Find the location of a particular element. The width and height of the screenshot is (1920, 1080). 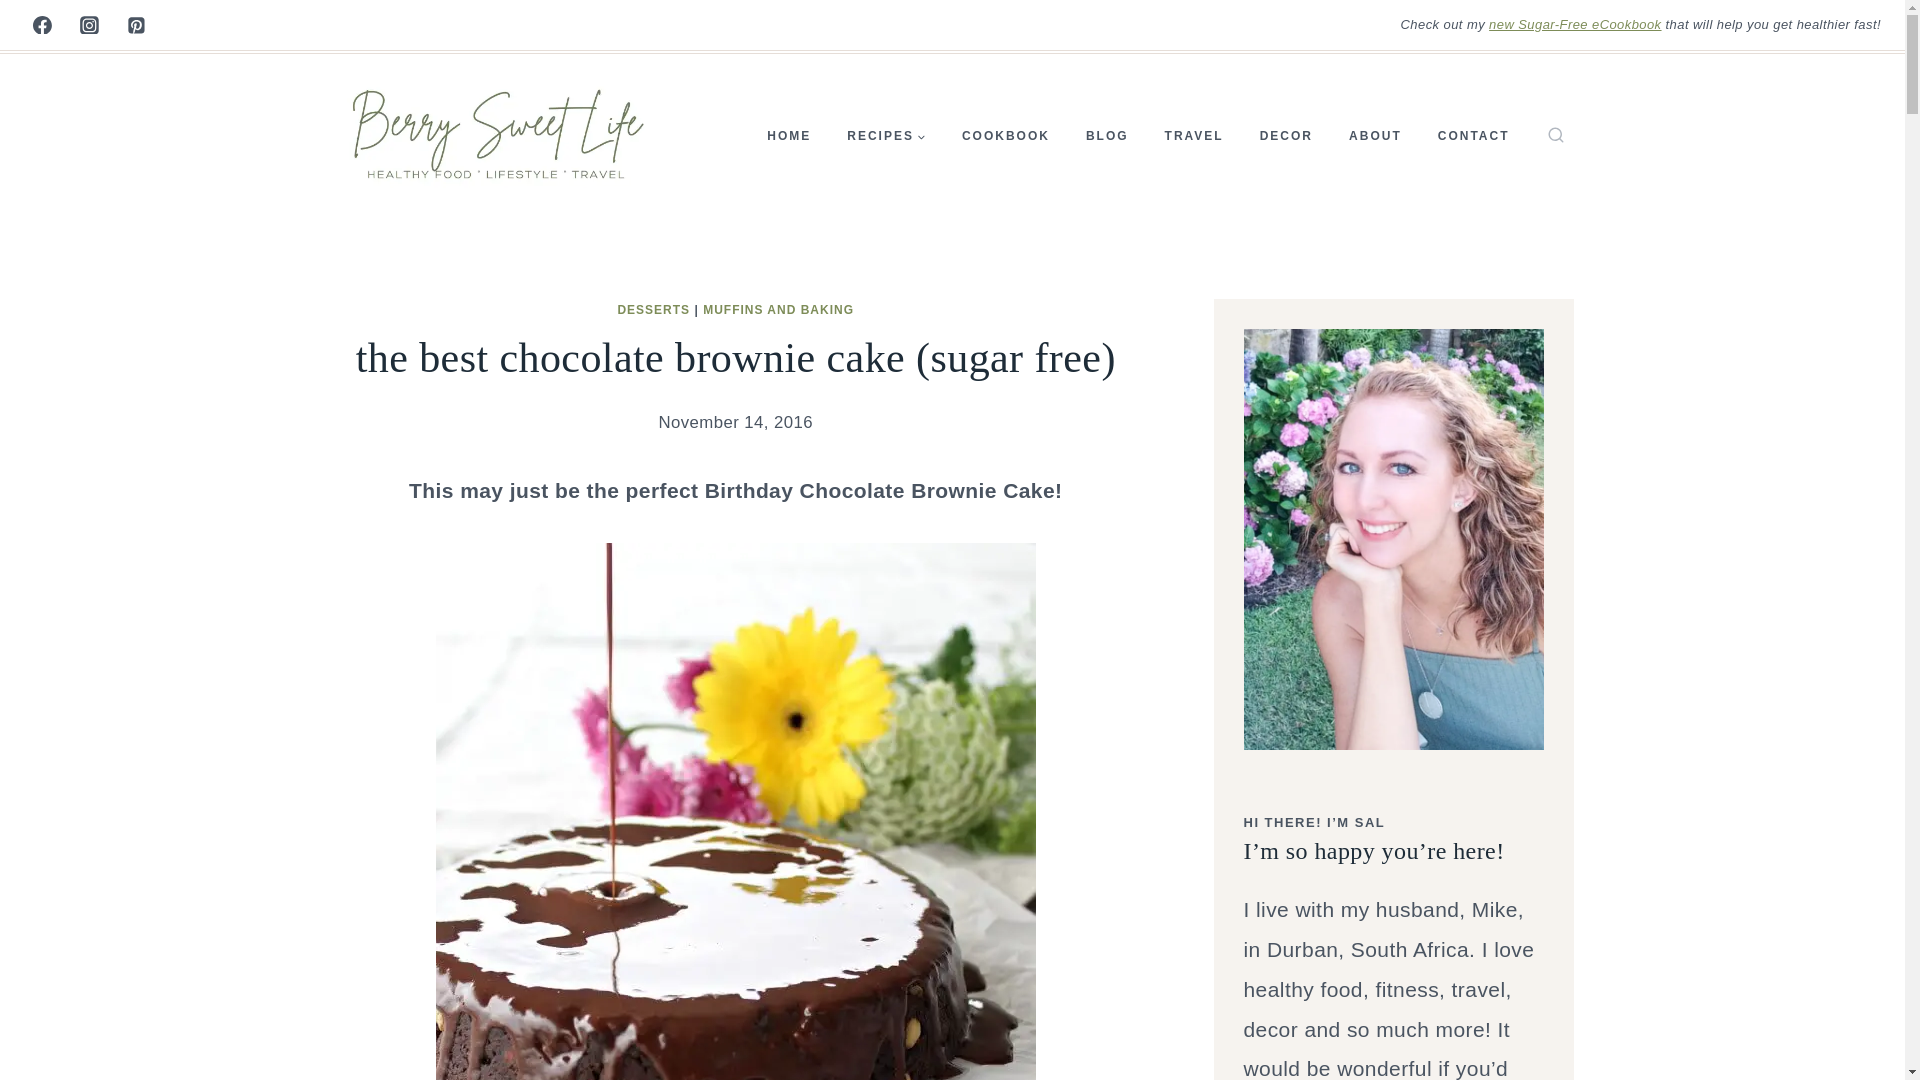

HOME is located at coordinates (788, 136).